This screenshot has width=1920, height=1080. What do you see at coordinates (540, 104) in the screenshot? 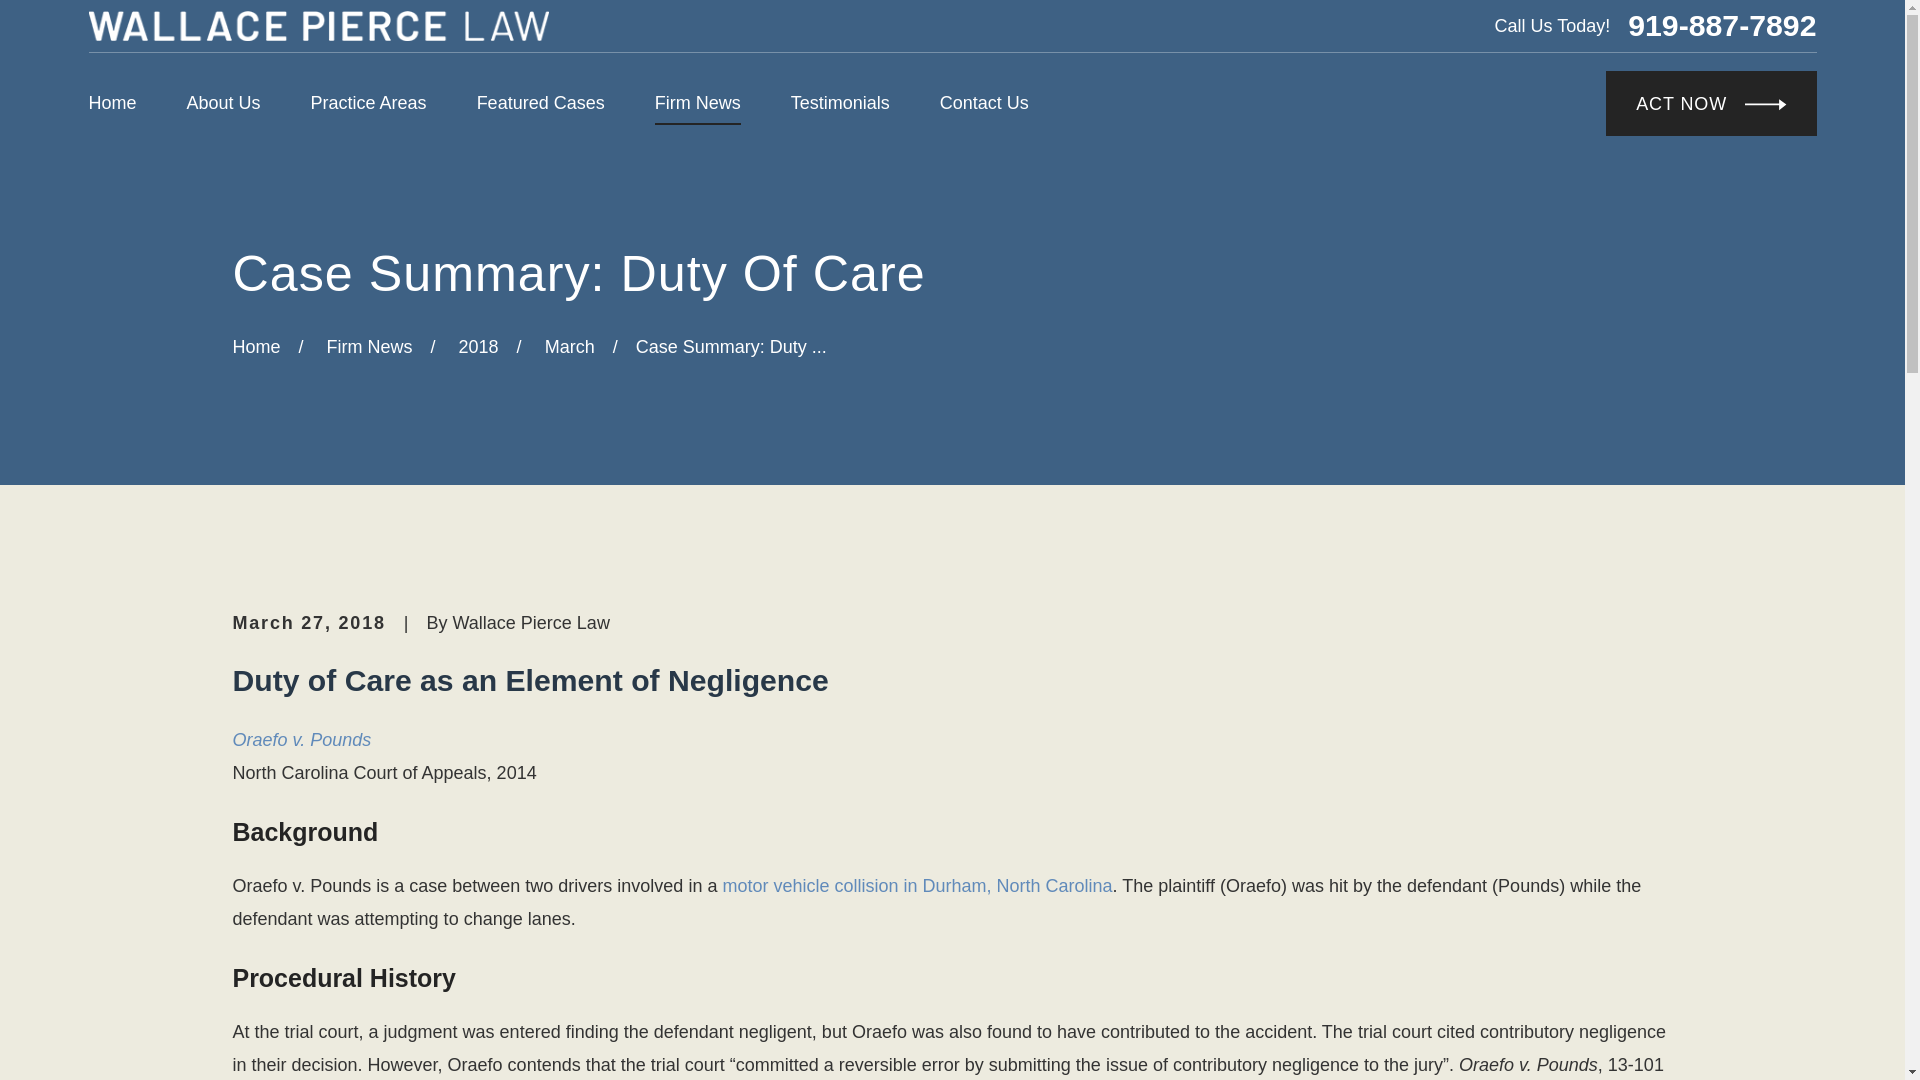
I see `Featured Cases` at bounding box center [540, 104].